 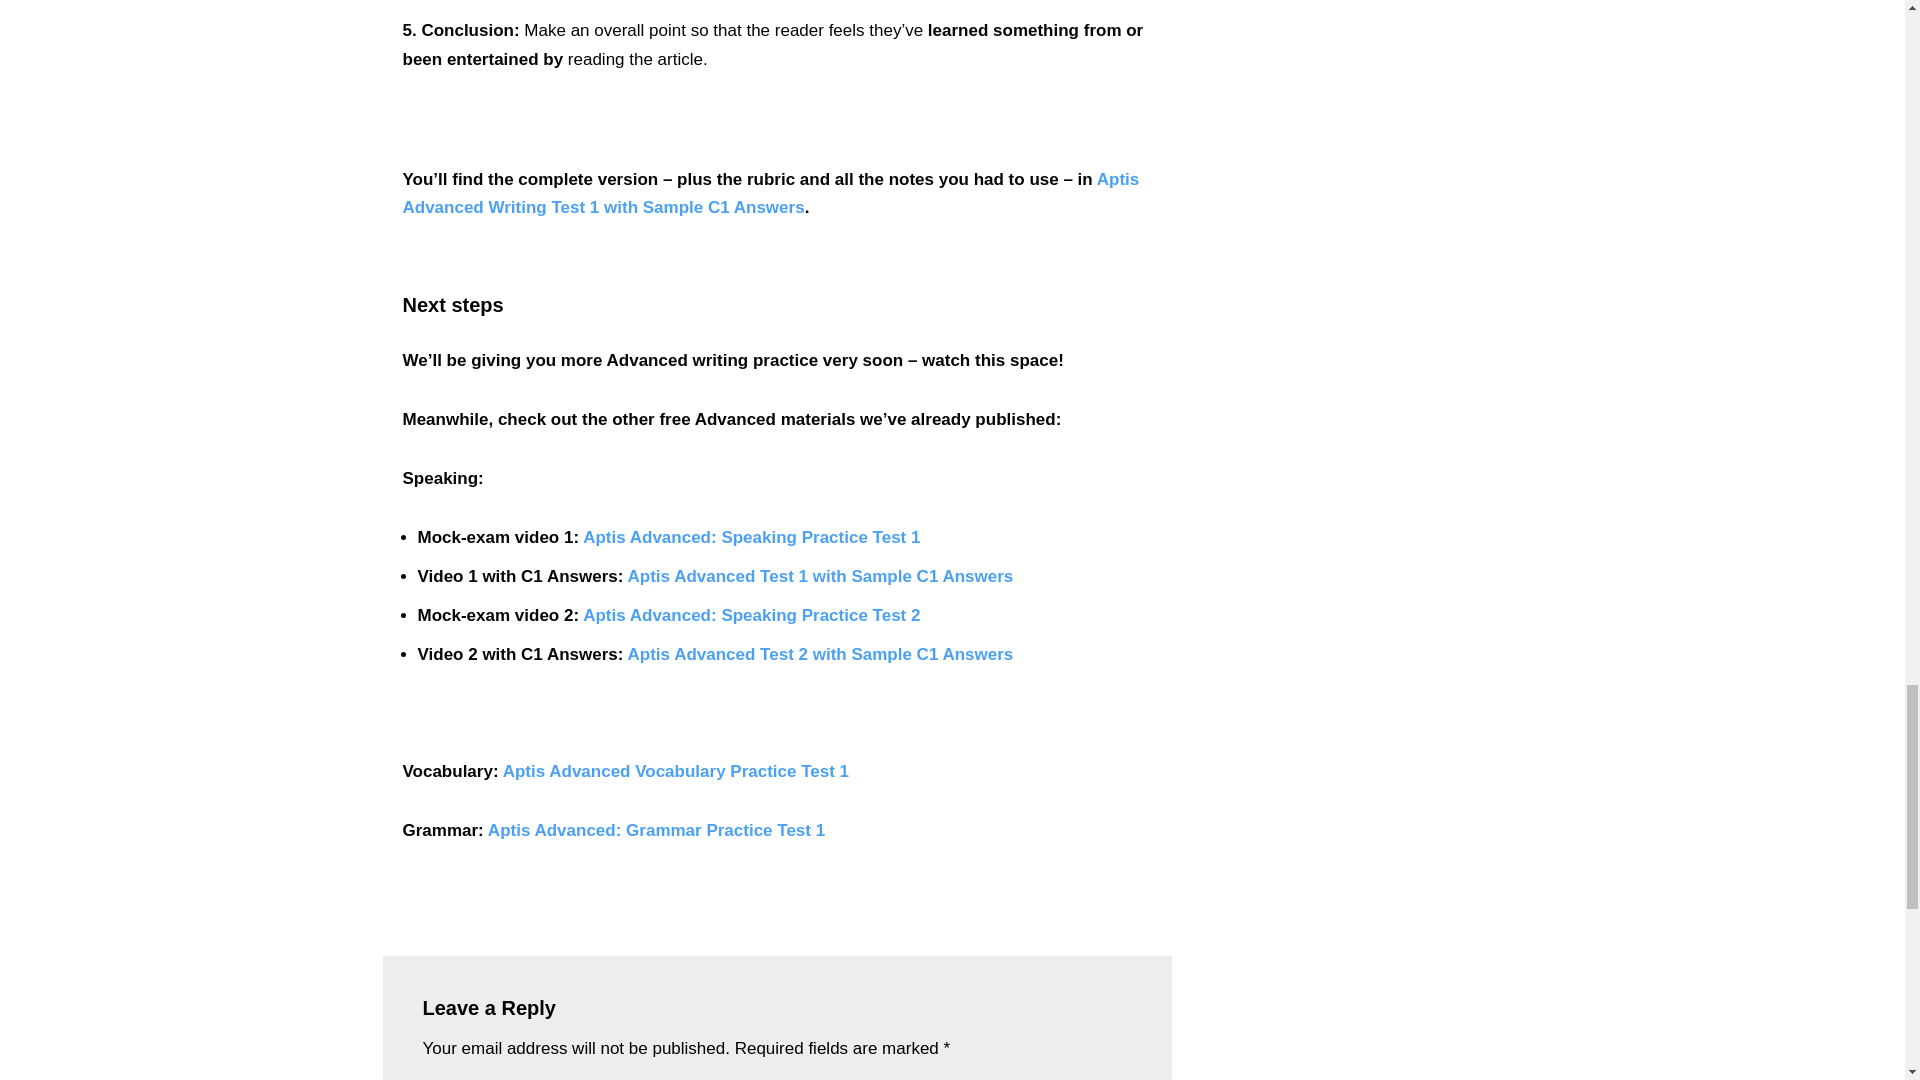 What do you see at coordinates (820, 654) in the screenshot?
I see `Aptis Advanced Test 2 with Sample C1 Answers` at bounding box center [820, 654].